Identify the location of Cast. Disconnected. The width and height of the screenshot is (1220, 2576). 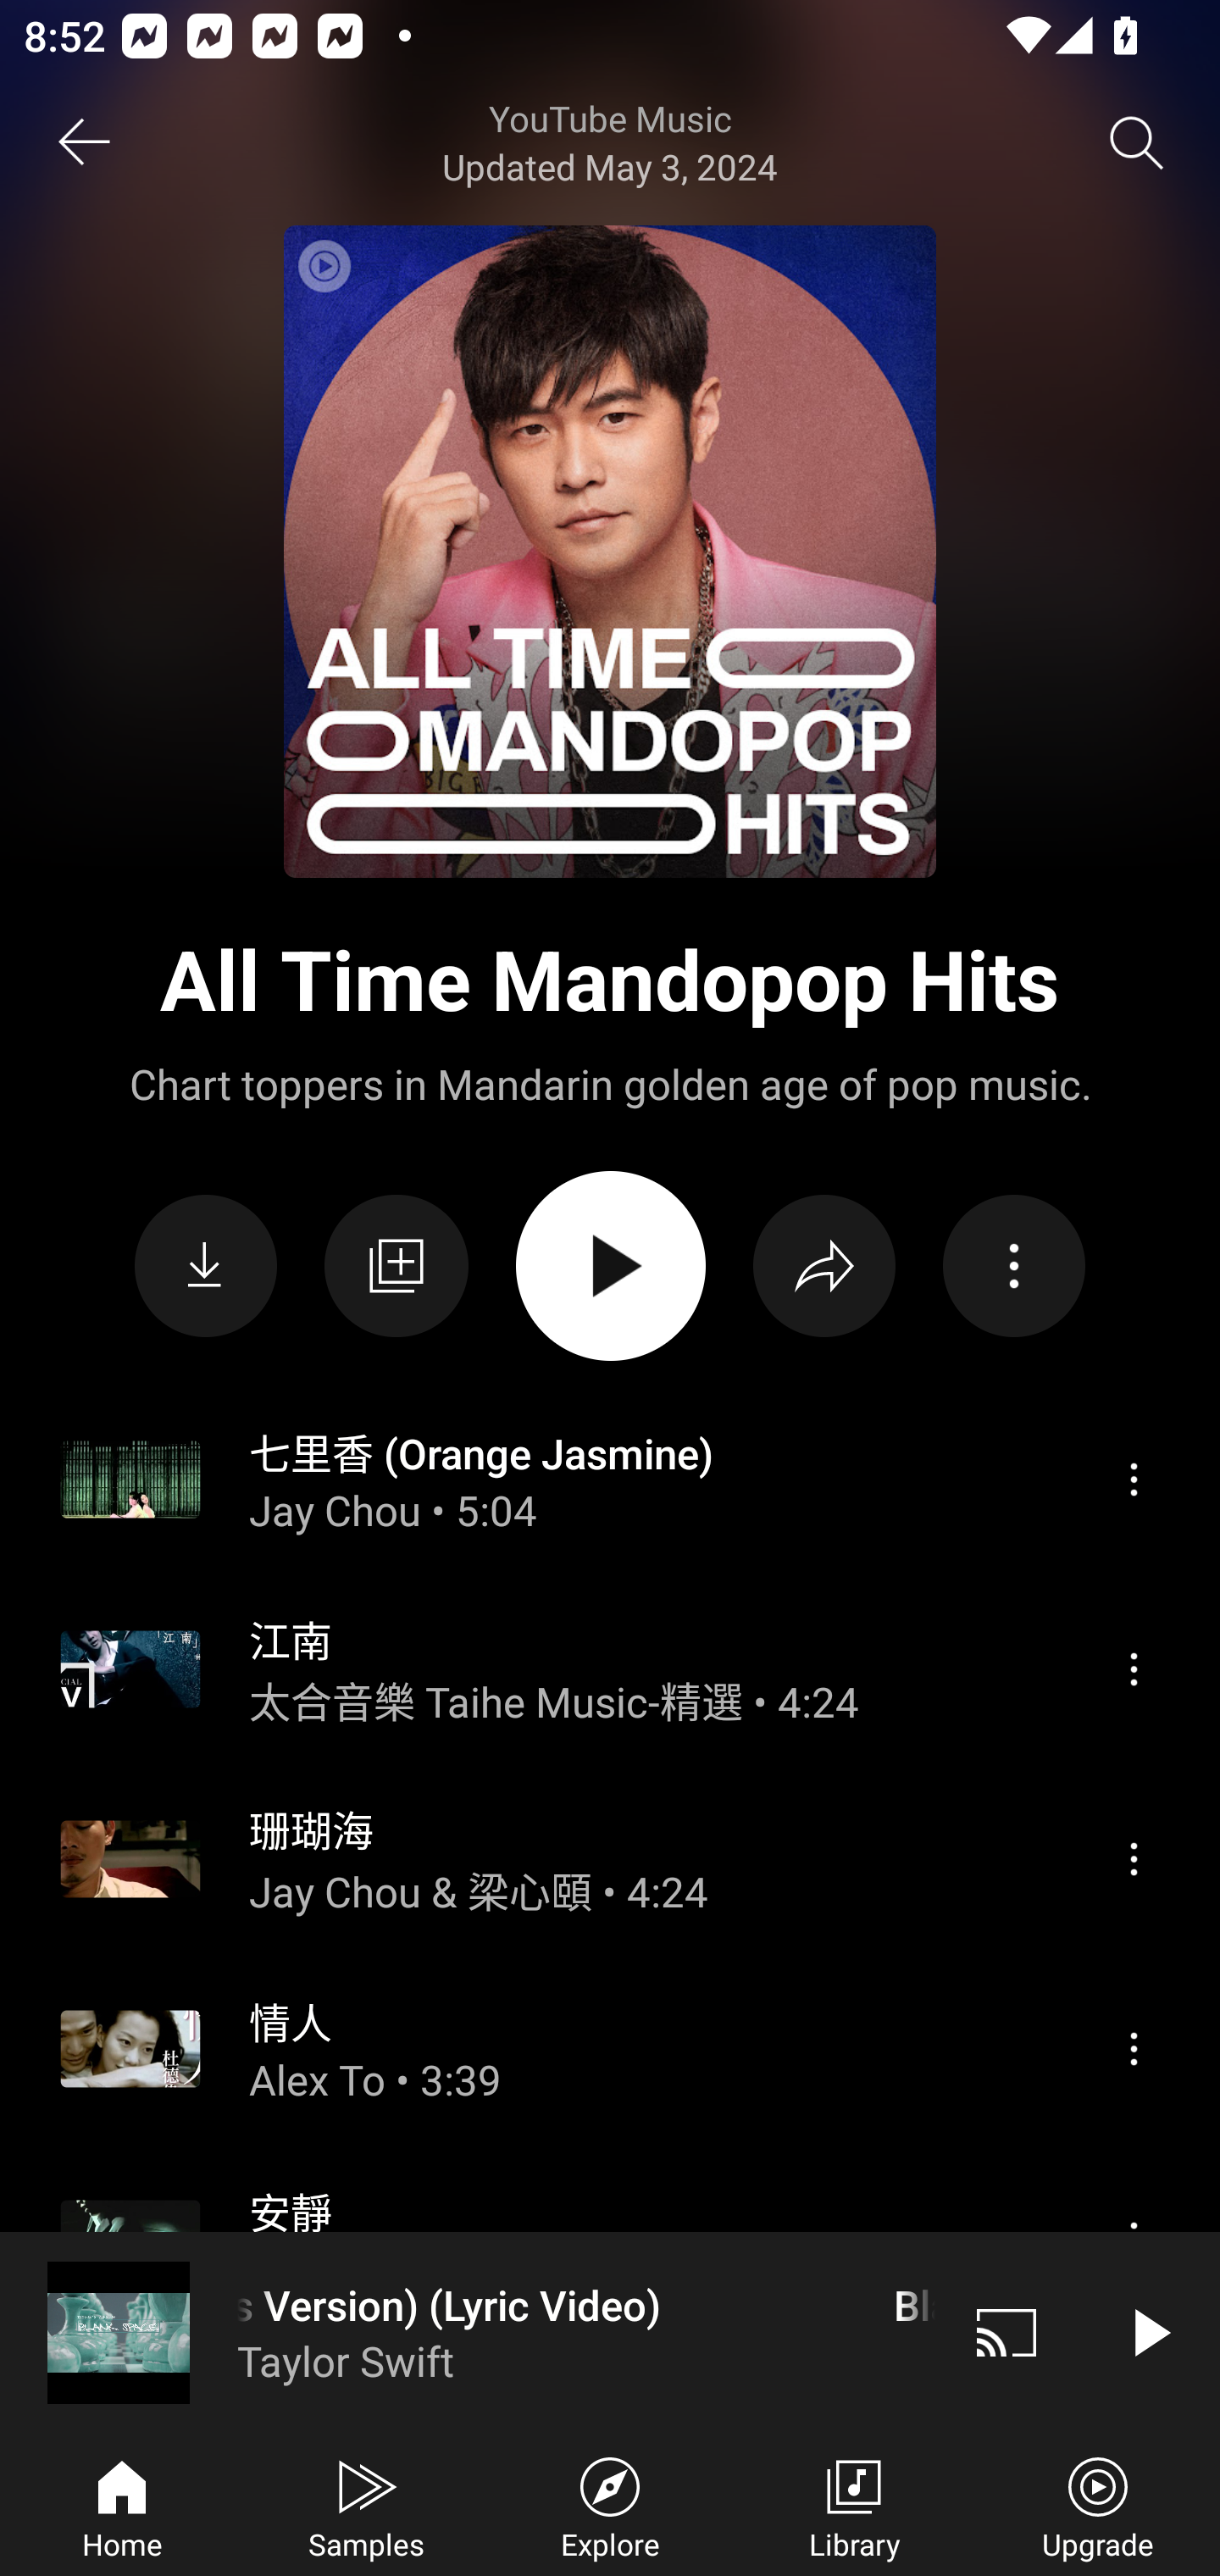
(1006, 2332).